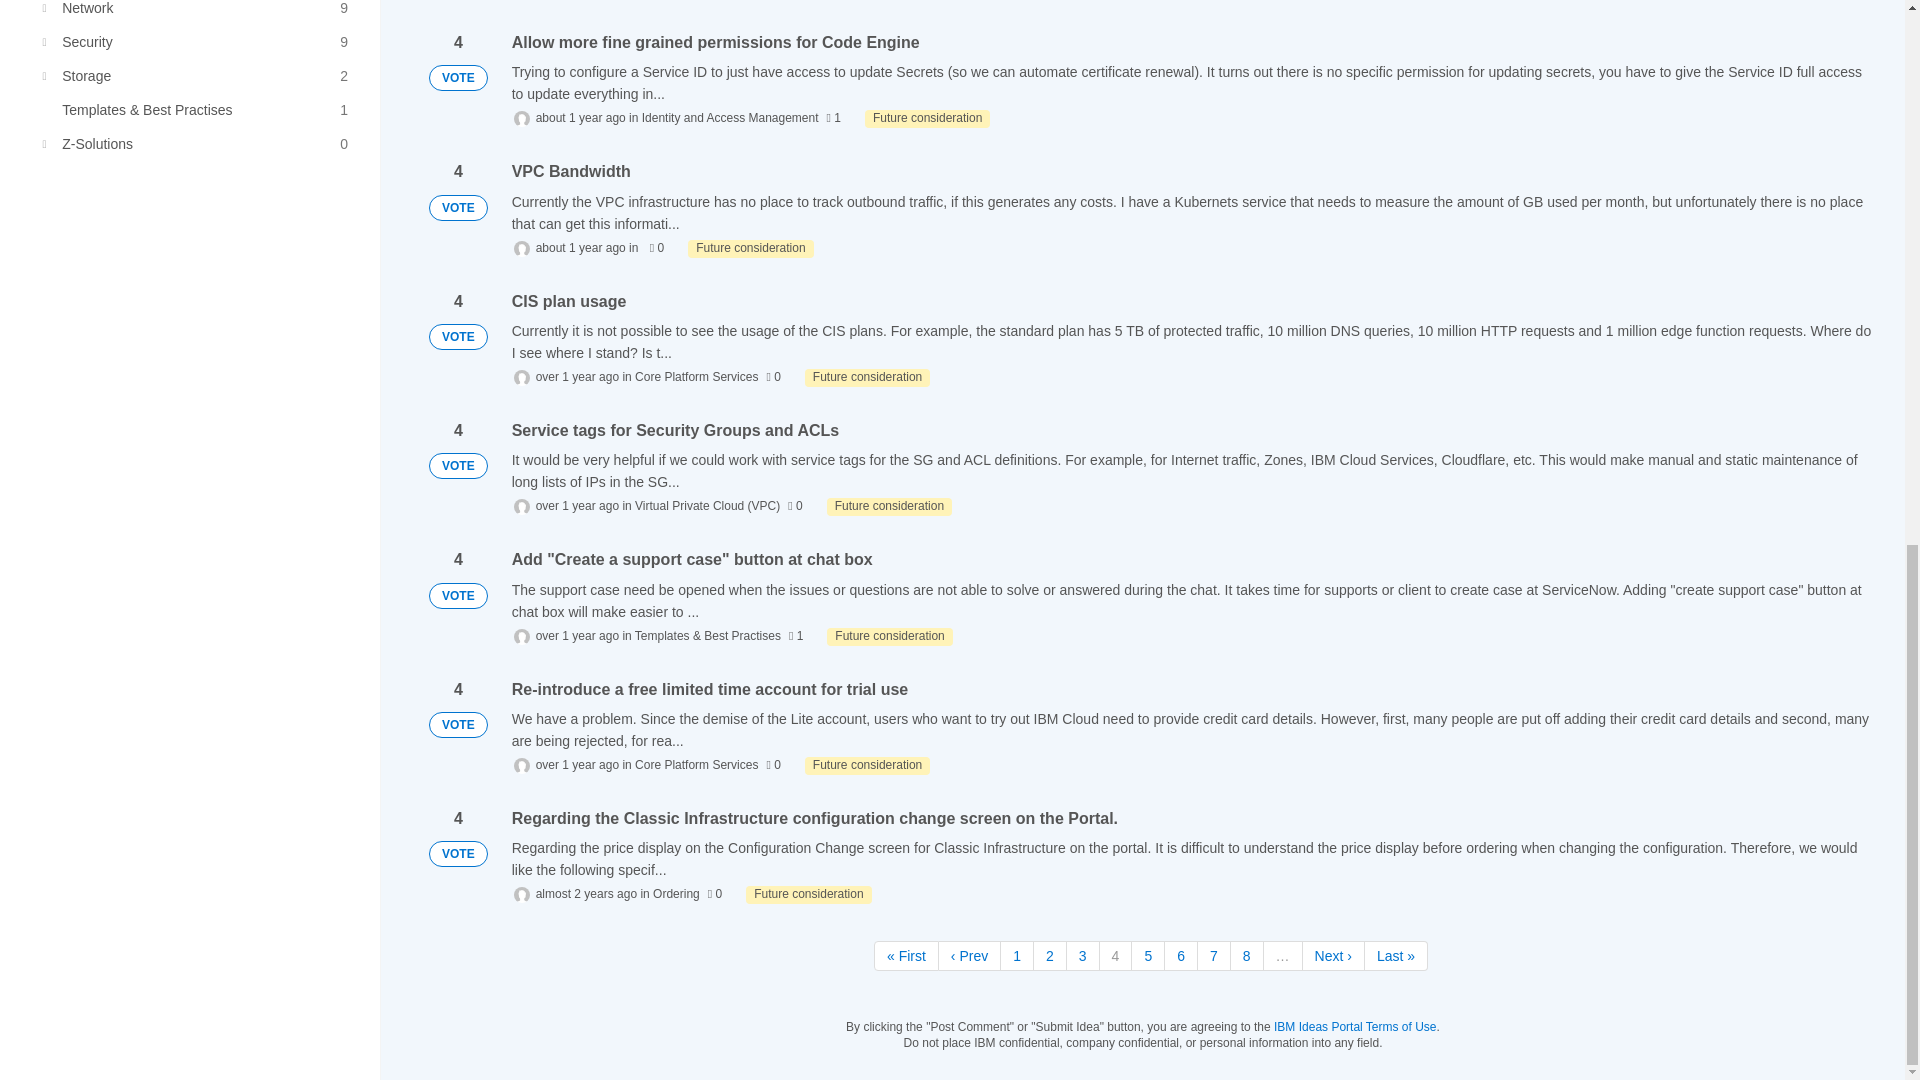 The height and width of the screenshot is (1080, 1920). Describe the element at coordinates (928, 119) in the screenshot. I see `Future consideration` at that location.